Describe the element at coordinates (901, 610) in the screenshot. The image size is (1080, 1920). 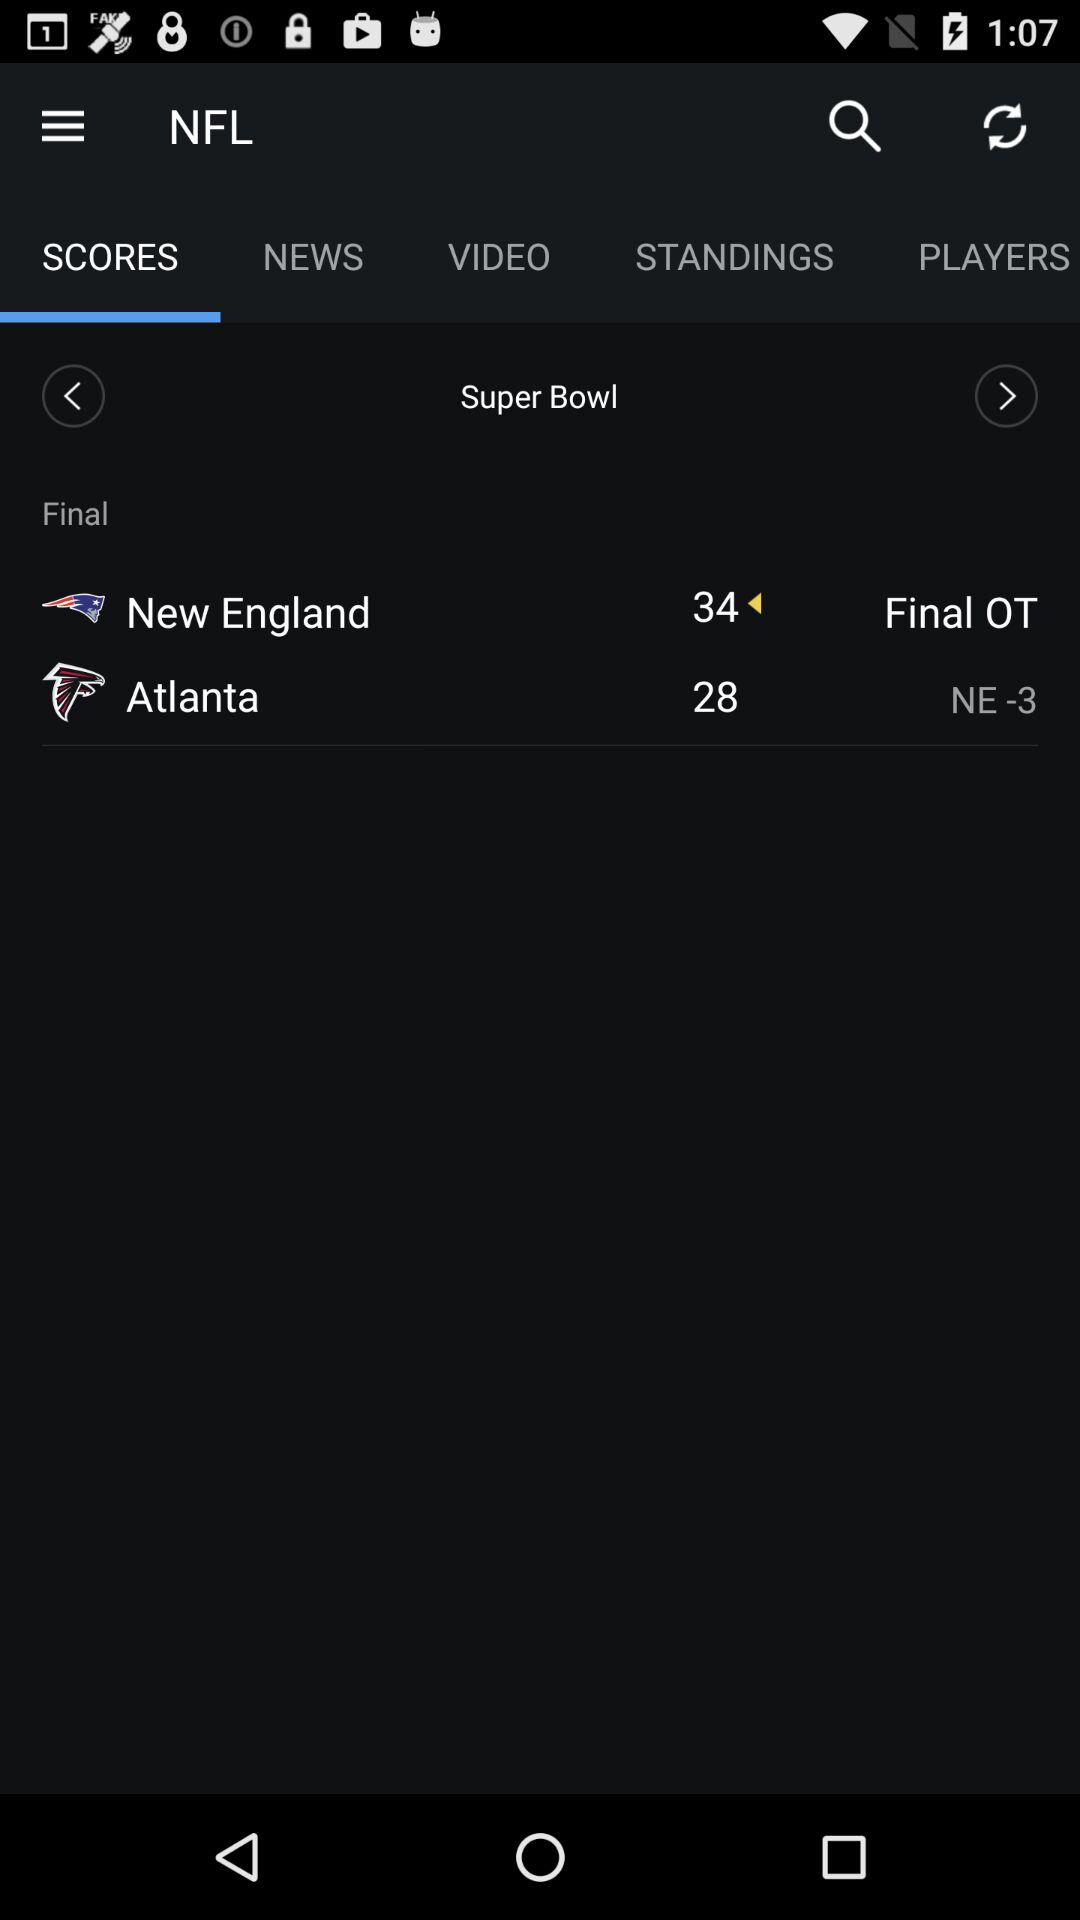
I see `scroll until final ot app` at that location.